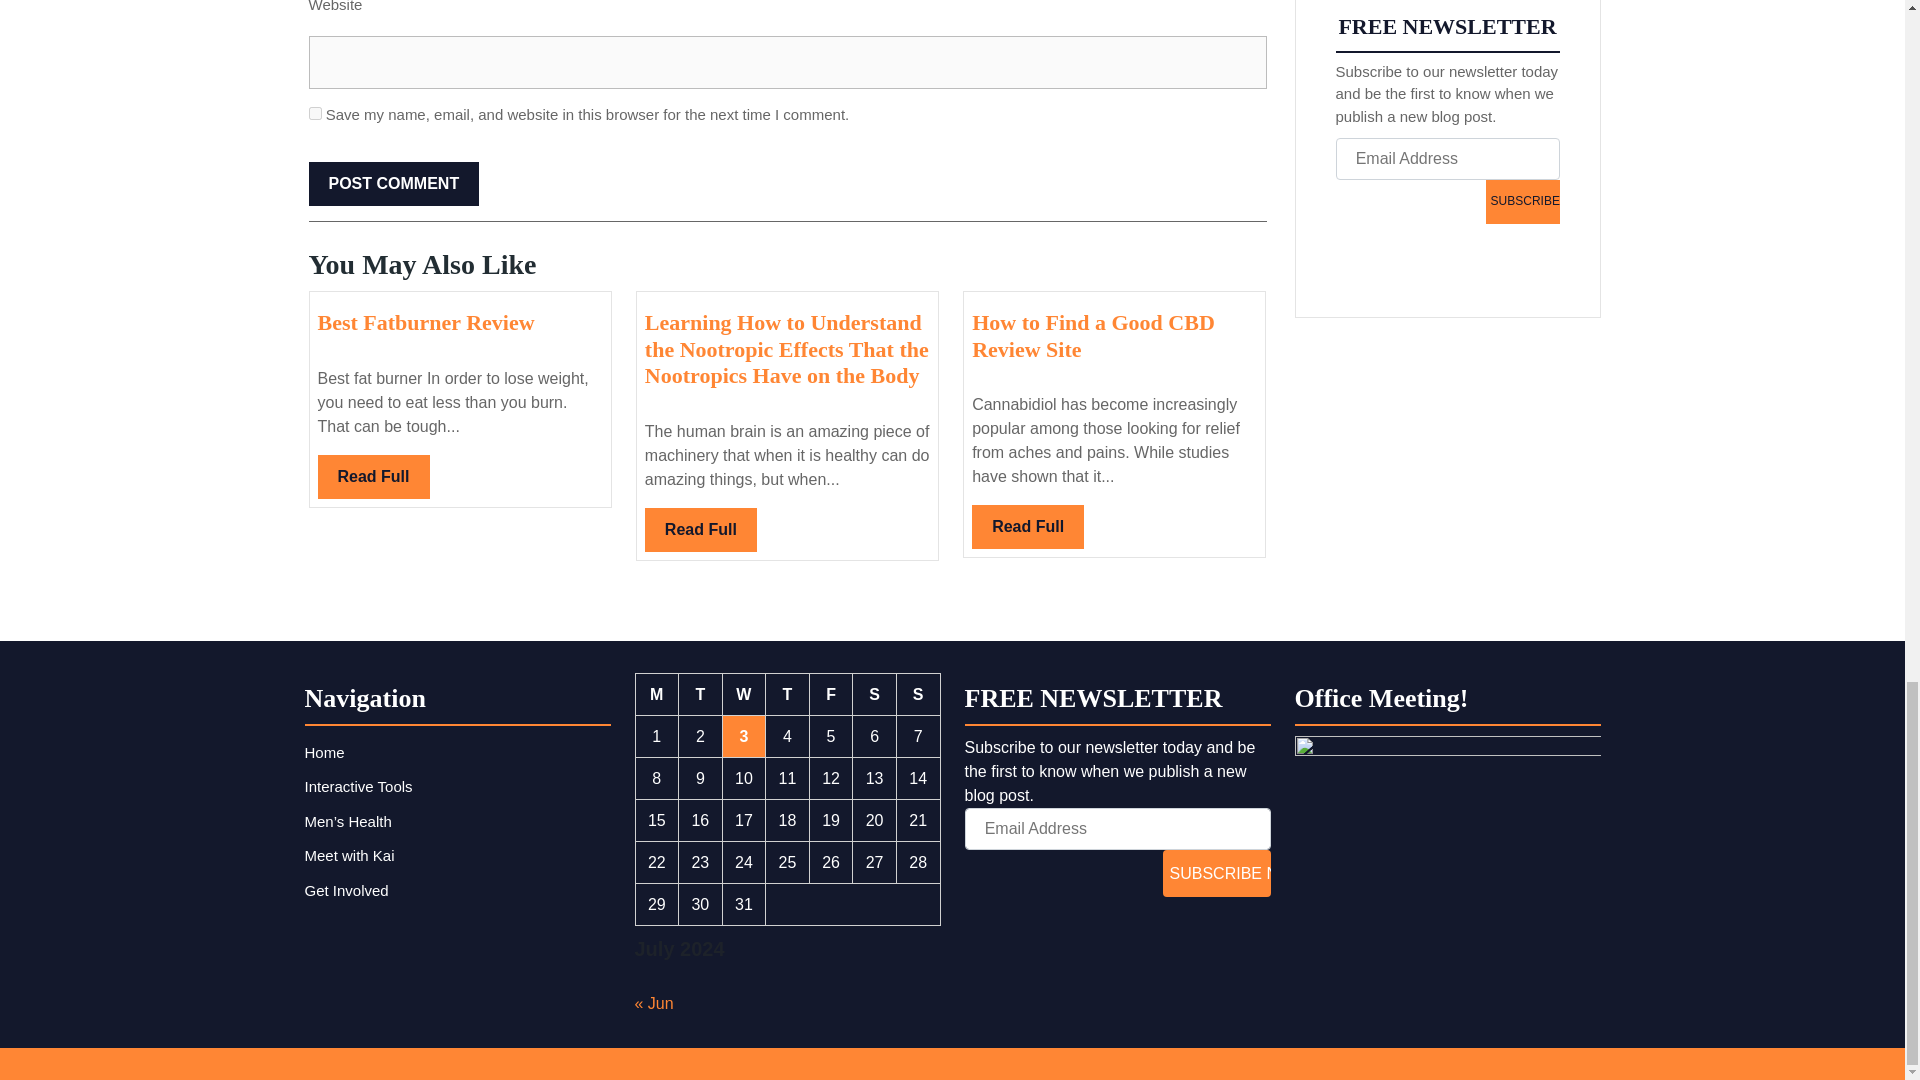  Describe the element at coordinates (874, 694) in the screenshot. I see `Saturday` at that location.